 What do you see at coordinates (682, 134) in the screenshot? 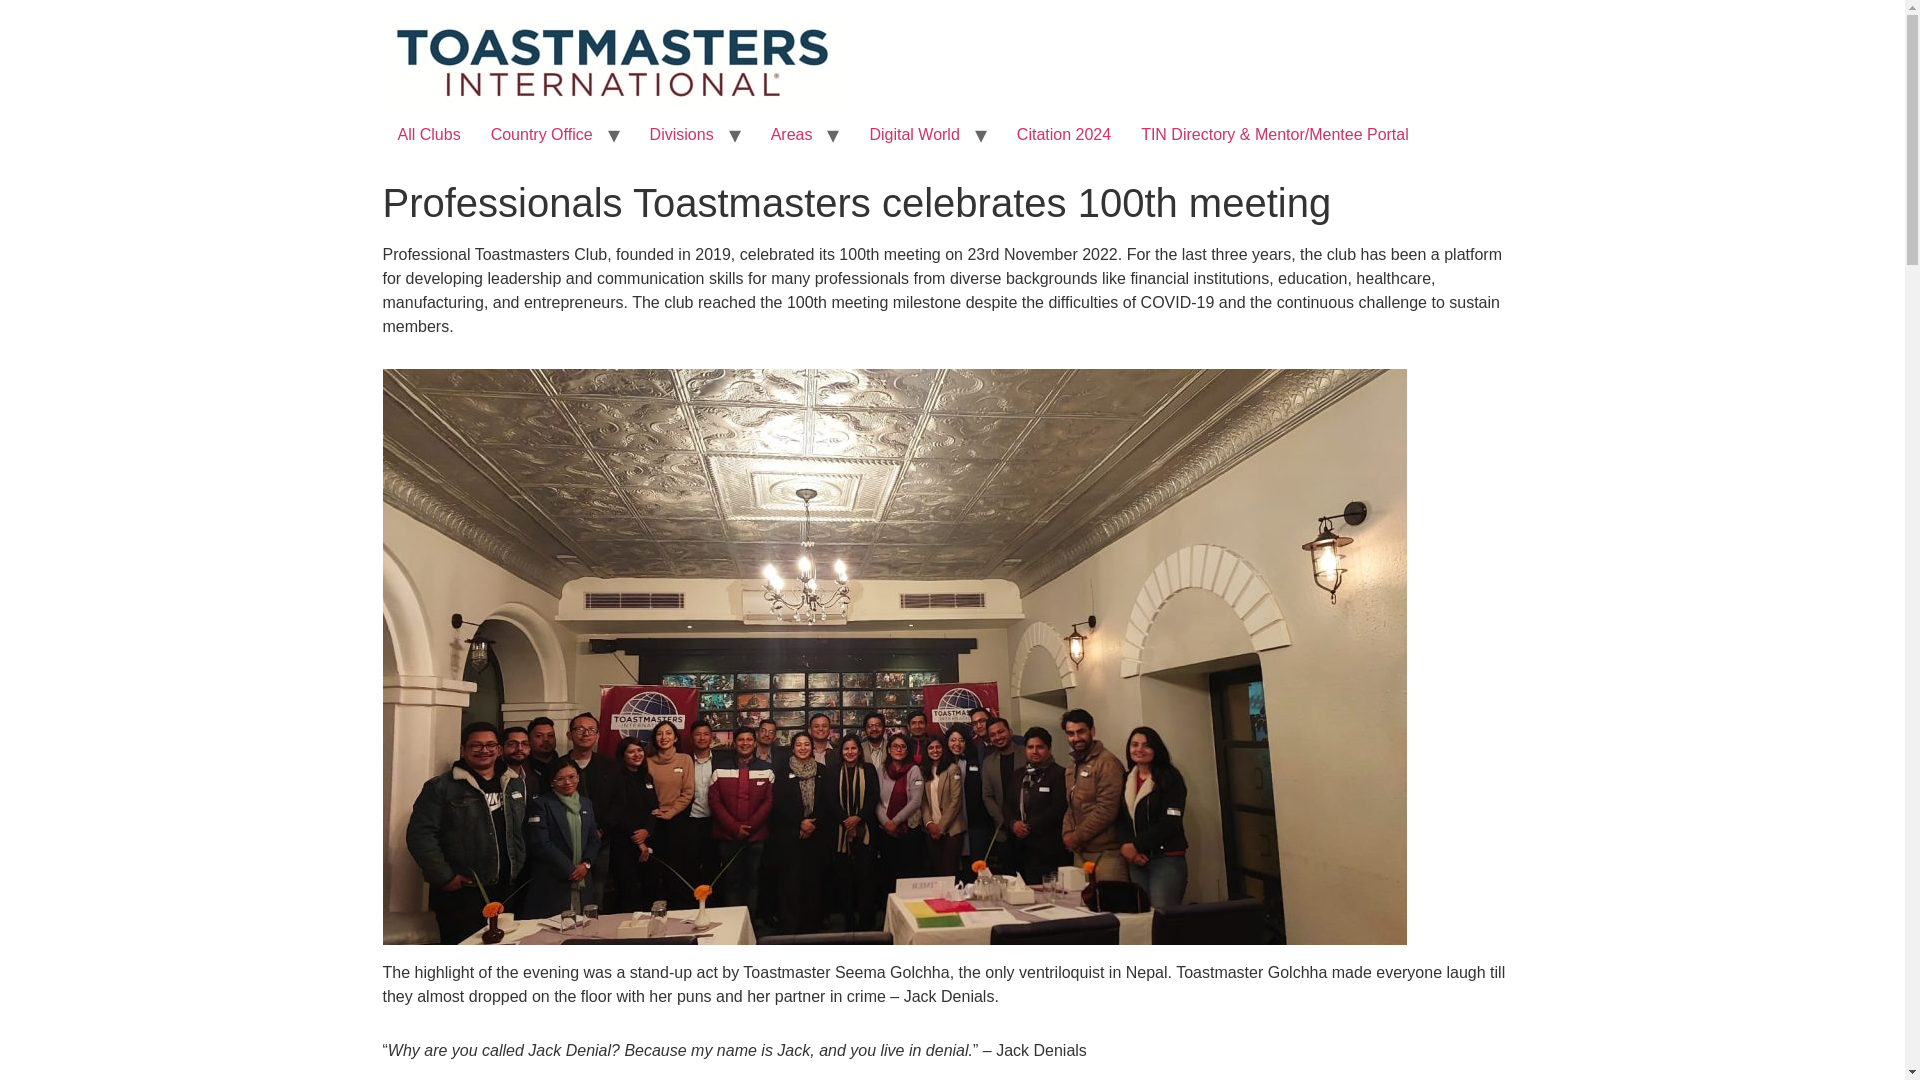
I see `Divisions` at bounding box center [682, 134].